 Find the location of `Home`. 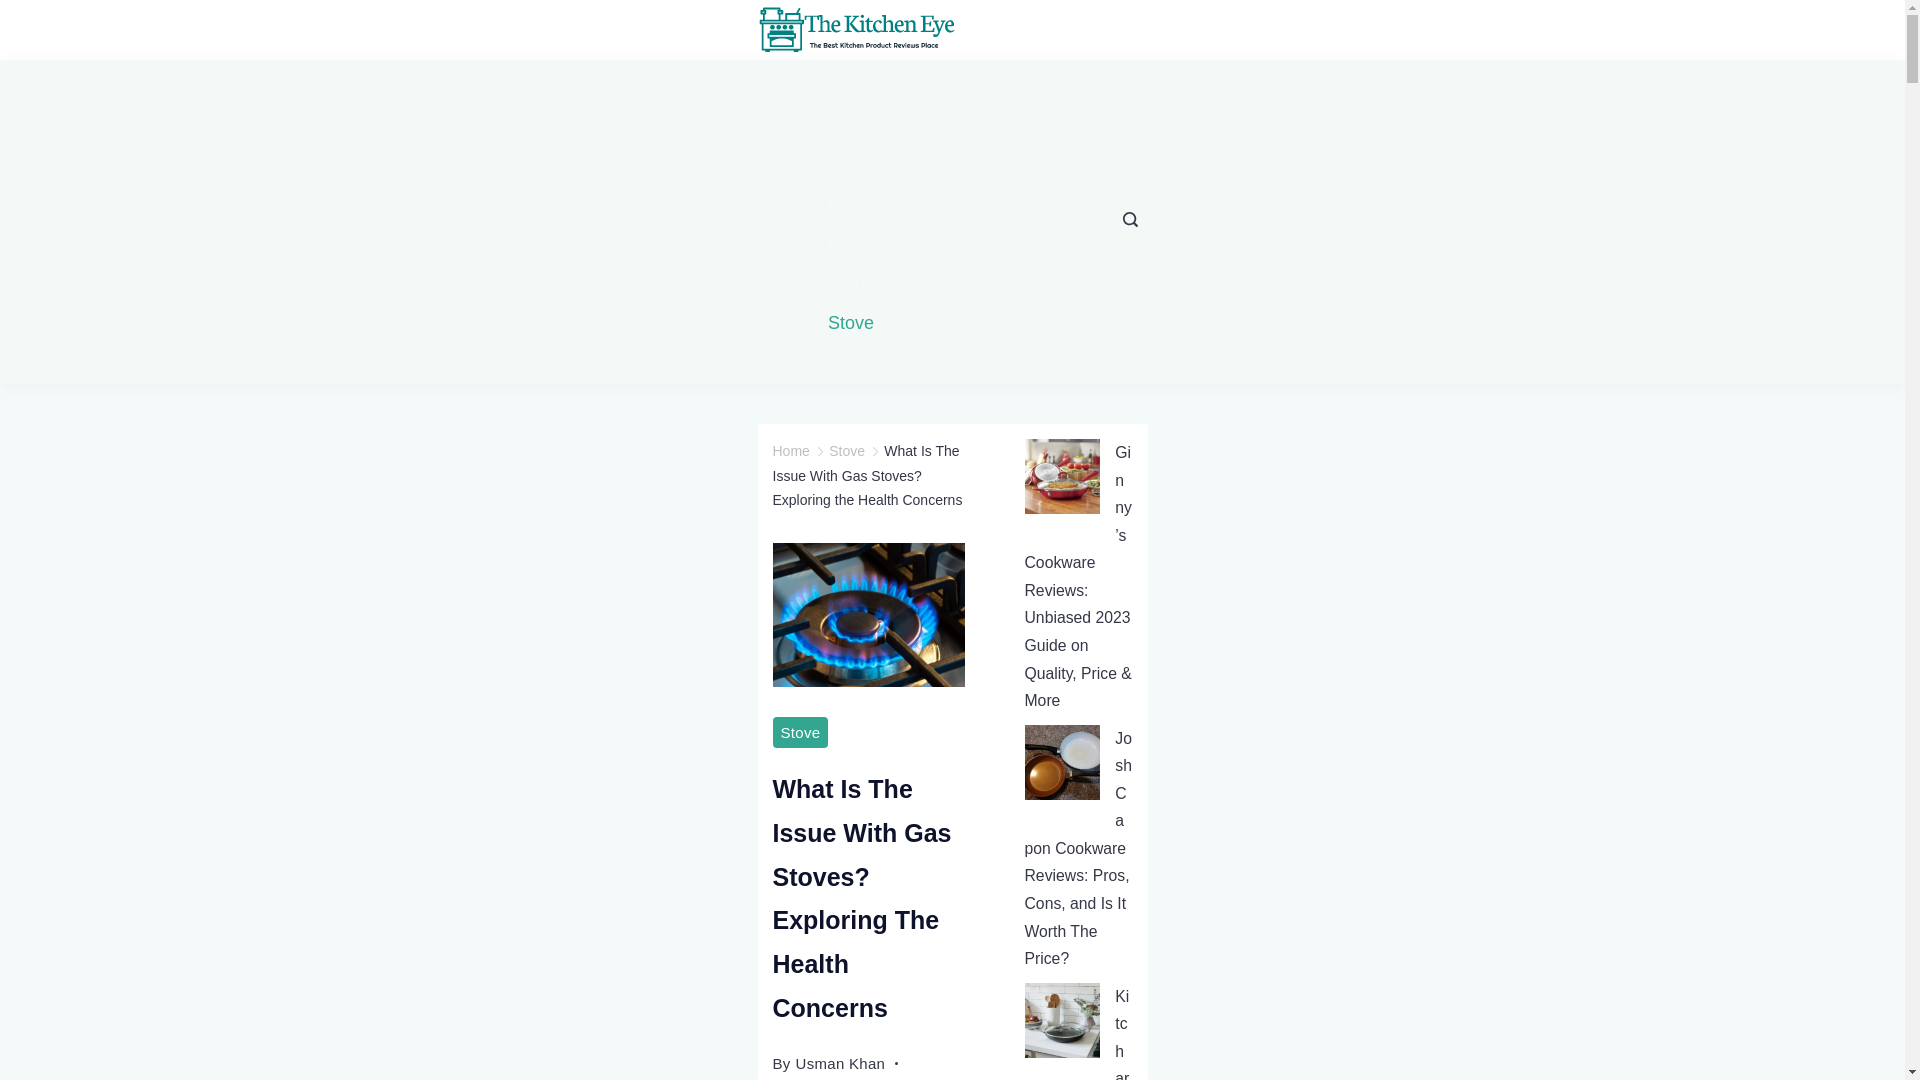

Home is located at coordinates (790, 450).